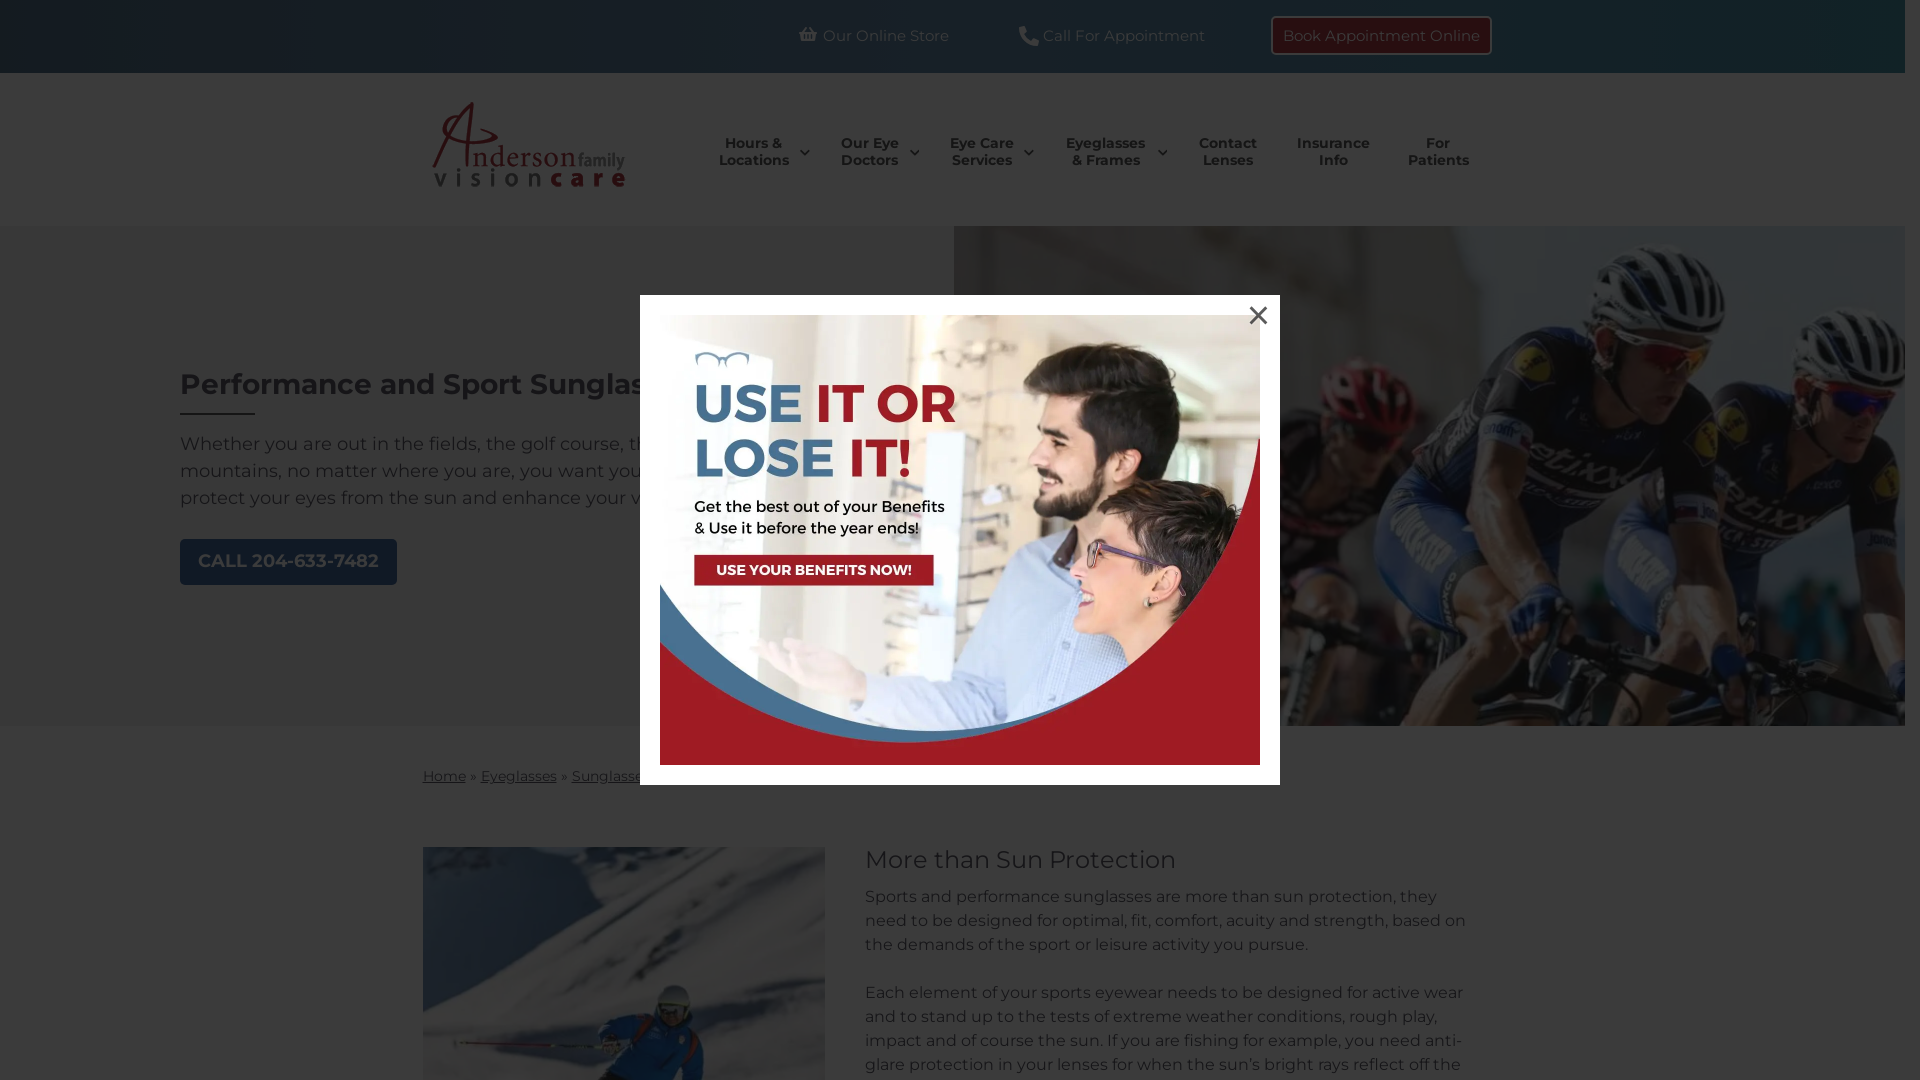 Image resolution: width=1920 pixels, height=1080 pixels. What do you see at coordinates (444, 776) in the screenshot?
I see `Home` at bounding box center [444, 776].